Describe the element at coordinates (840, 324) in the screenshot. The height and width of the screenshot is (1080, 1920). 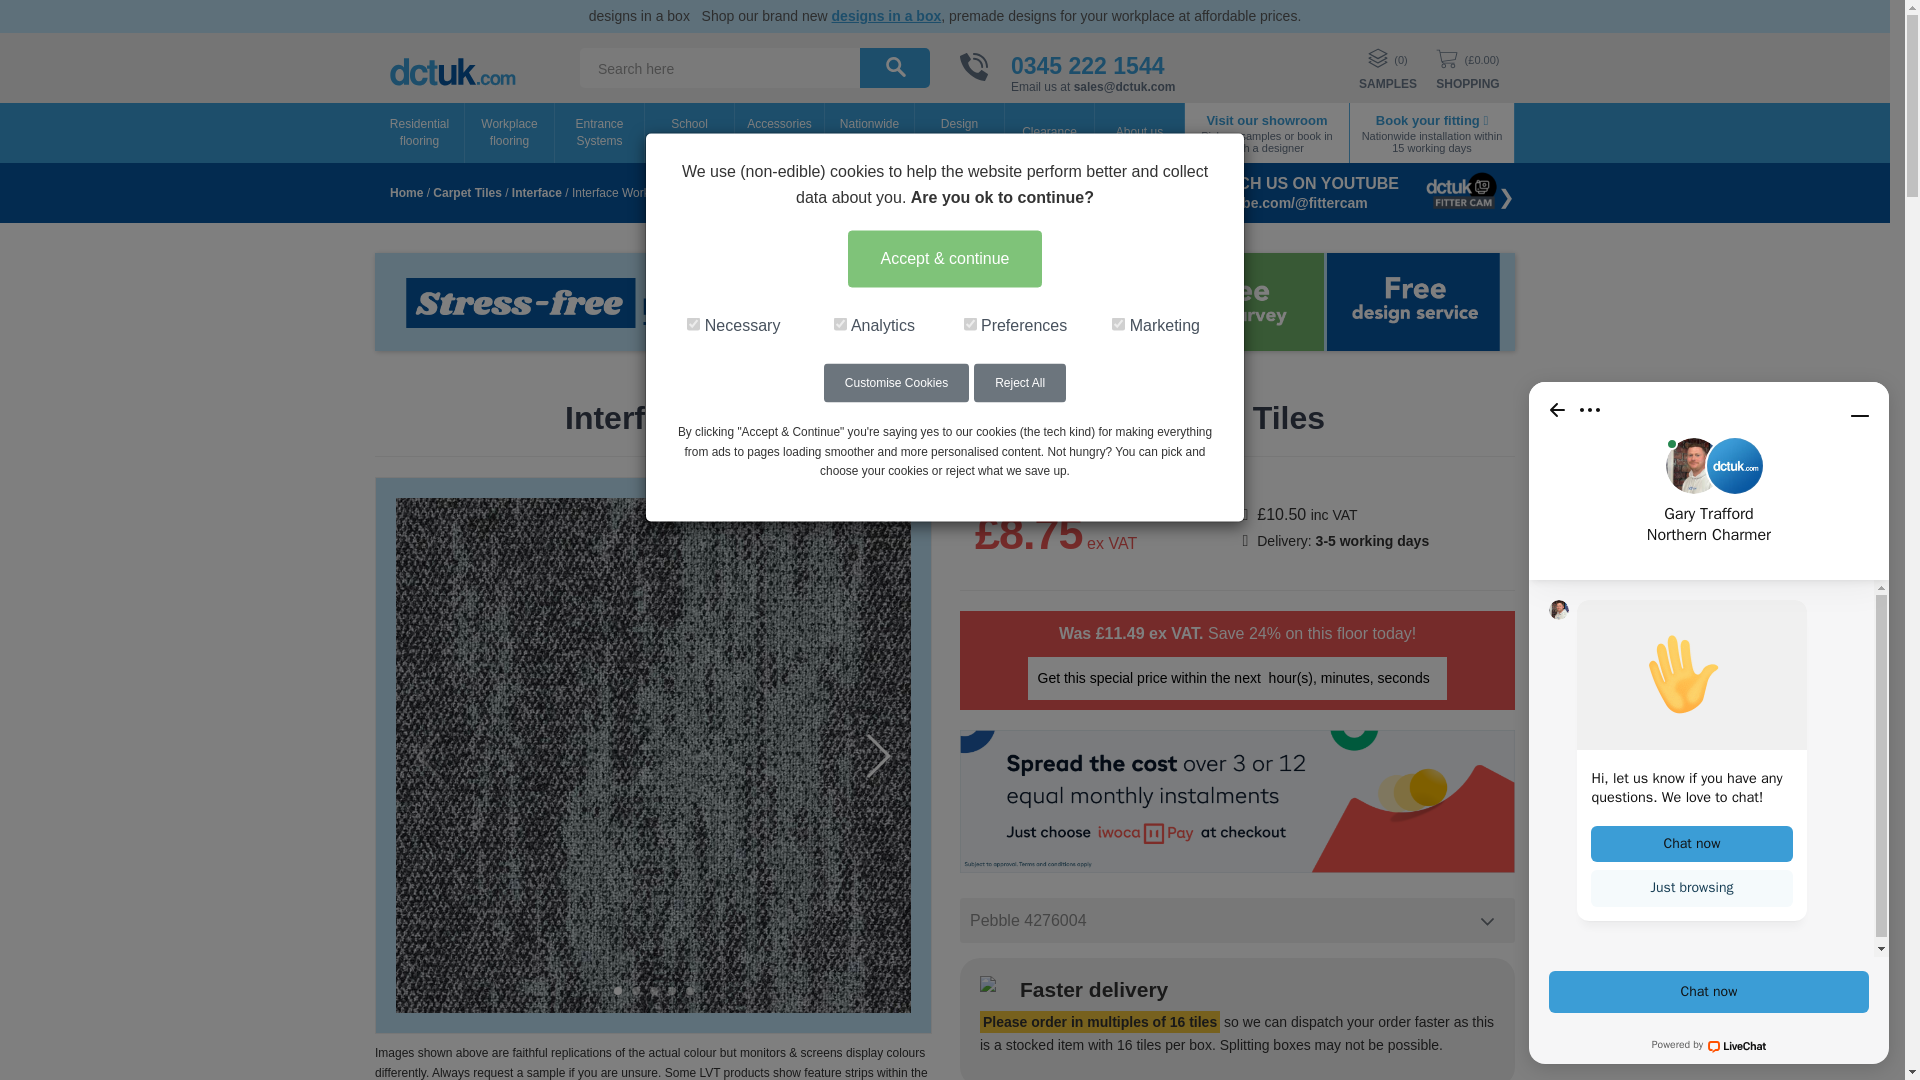
I see `on` at that location.